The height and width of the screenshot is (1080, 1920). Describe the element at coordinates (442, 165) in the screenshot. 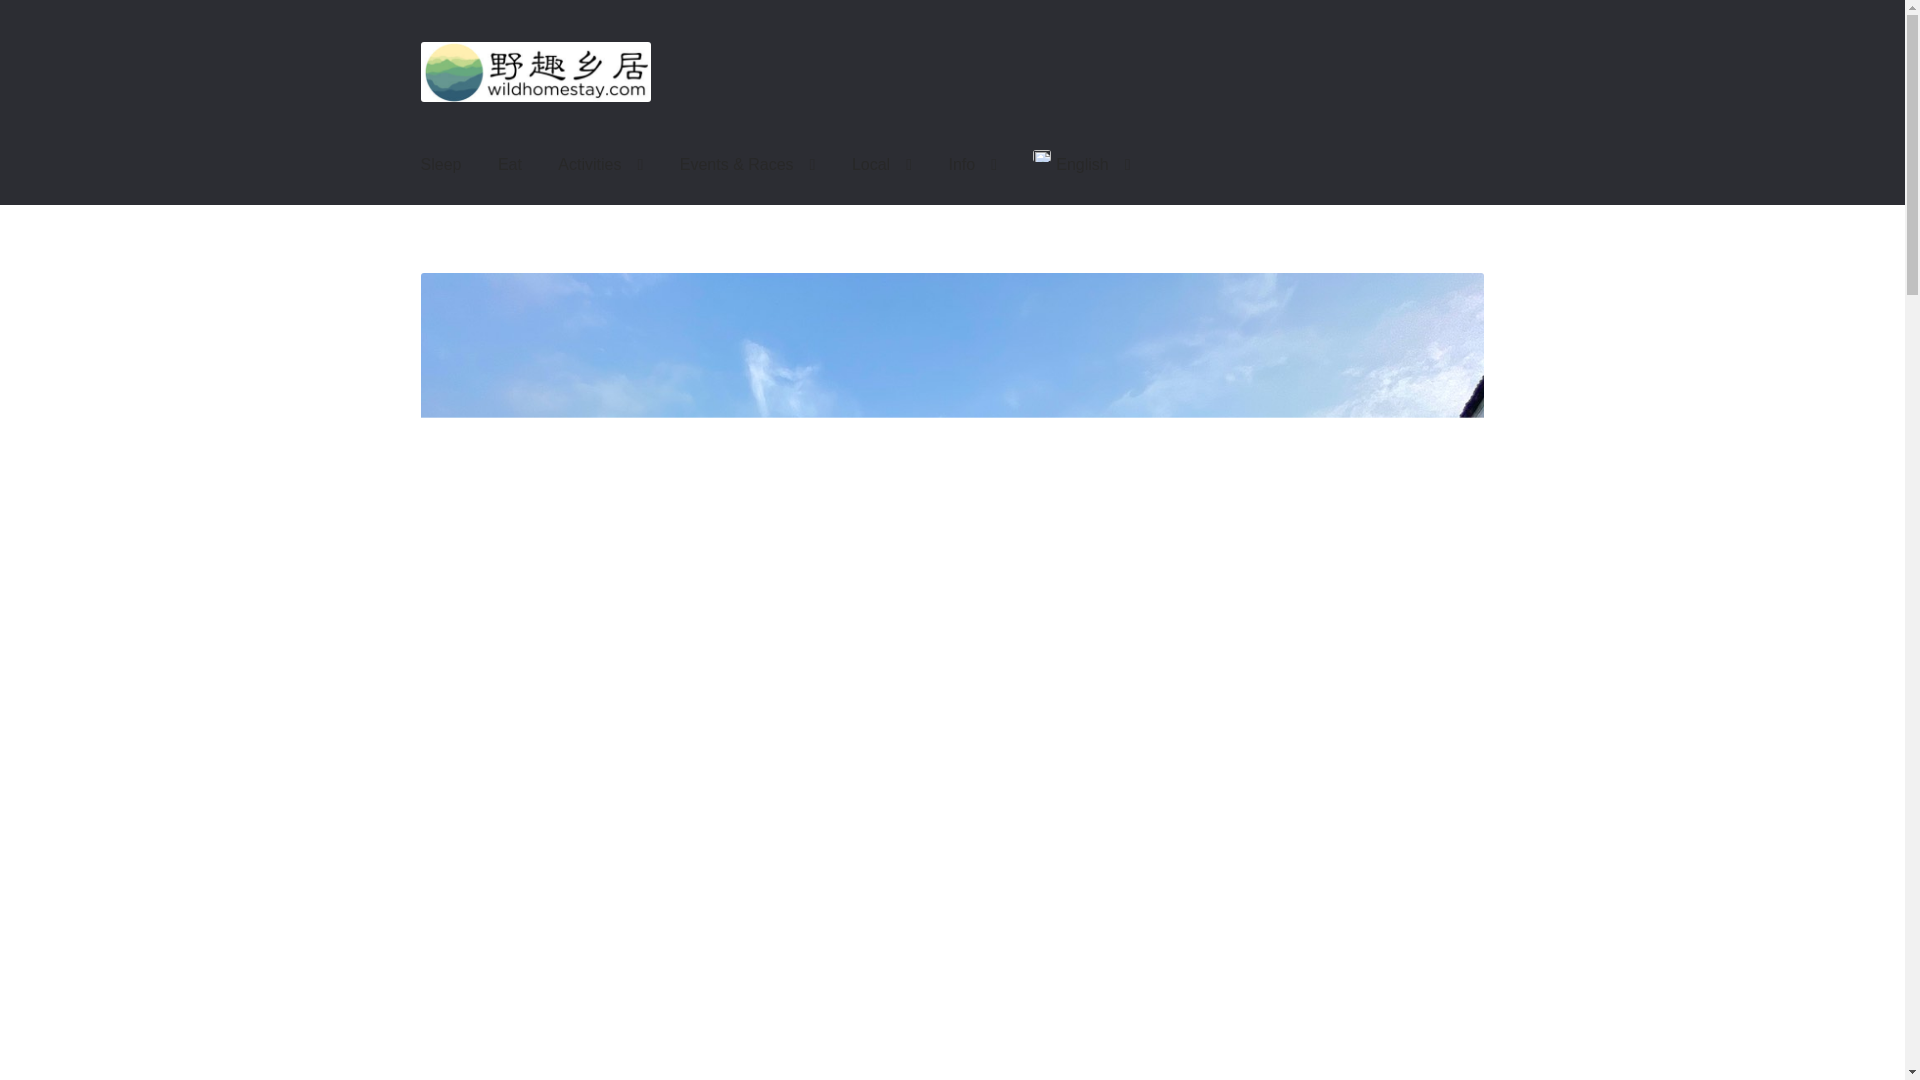

I see `Sleep` at that location.